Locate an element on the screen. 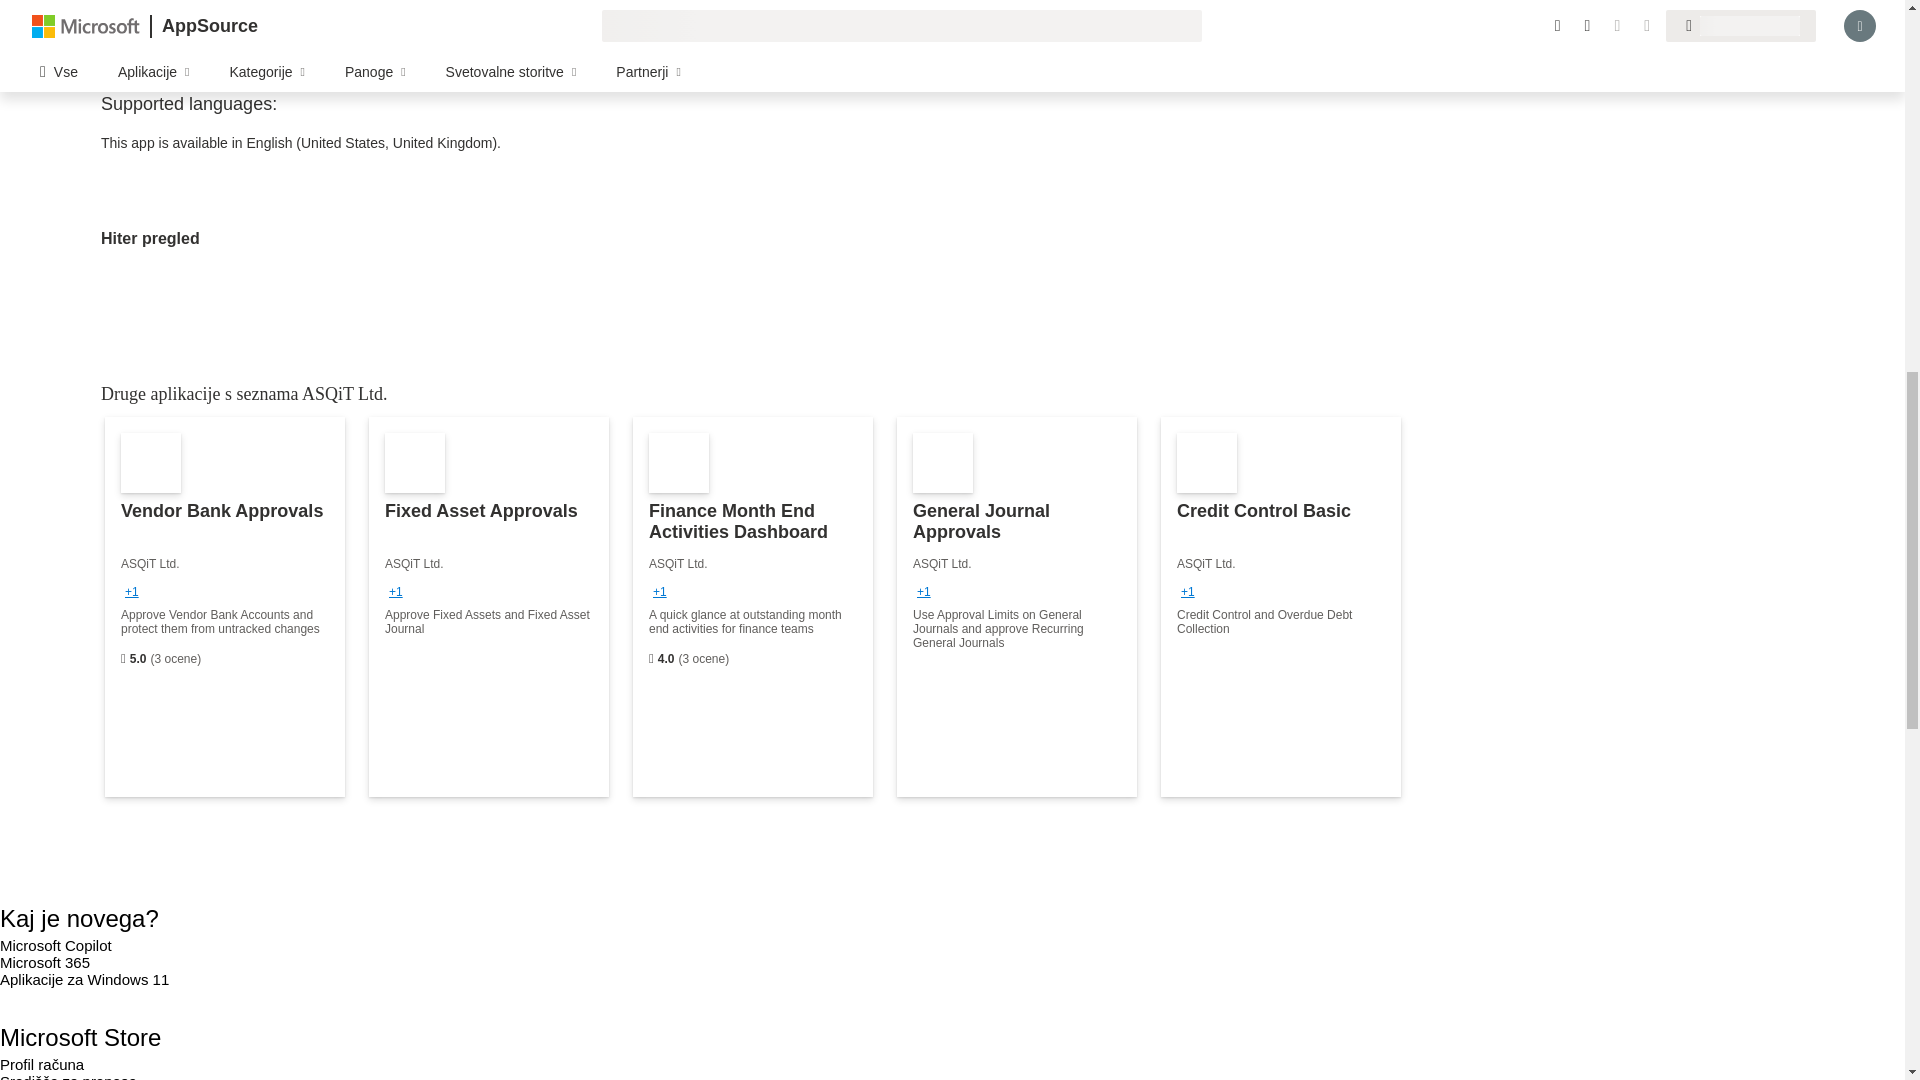 This screenshot has height=1080, width=1920. Microsoft Copilot is located at coordinates (56, 945).